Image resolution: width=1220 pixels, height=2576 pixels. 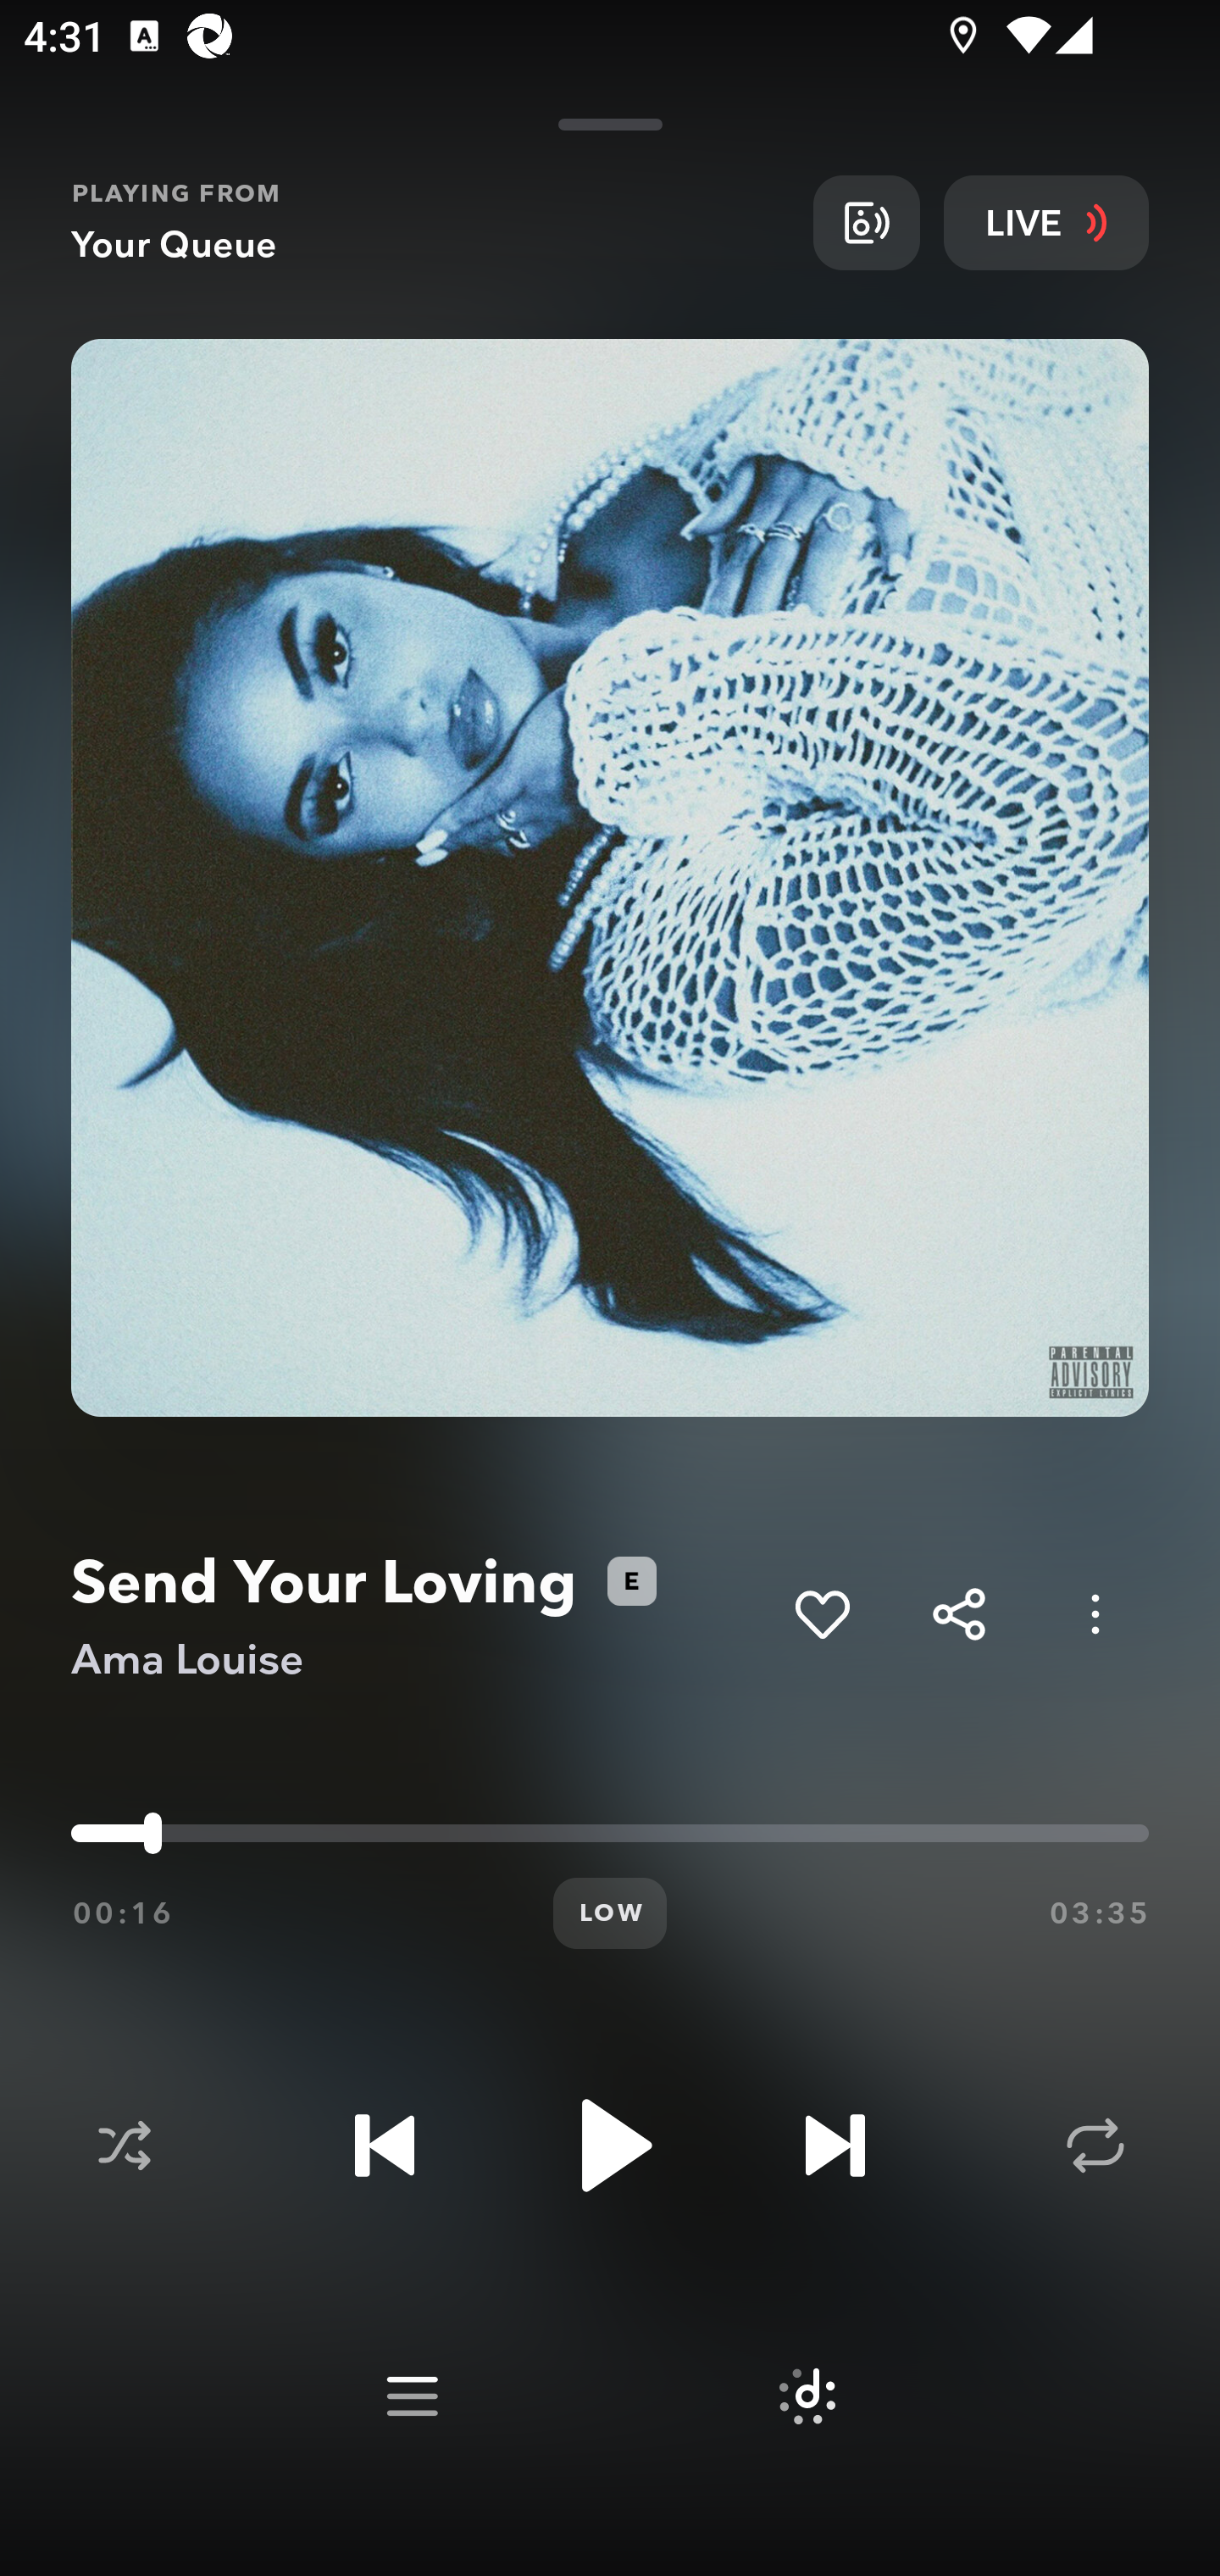 What do you see at coordinates (1046, 222) in the screenshot?
I see `LIVE` at bounding box center [1046, 222].